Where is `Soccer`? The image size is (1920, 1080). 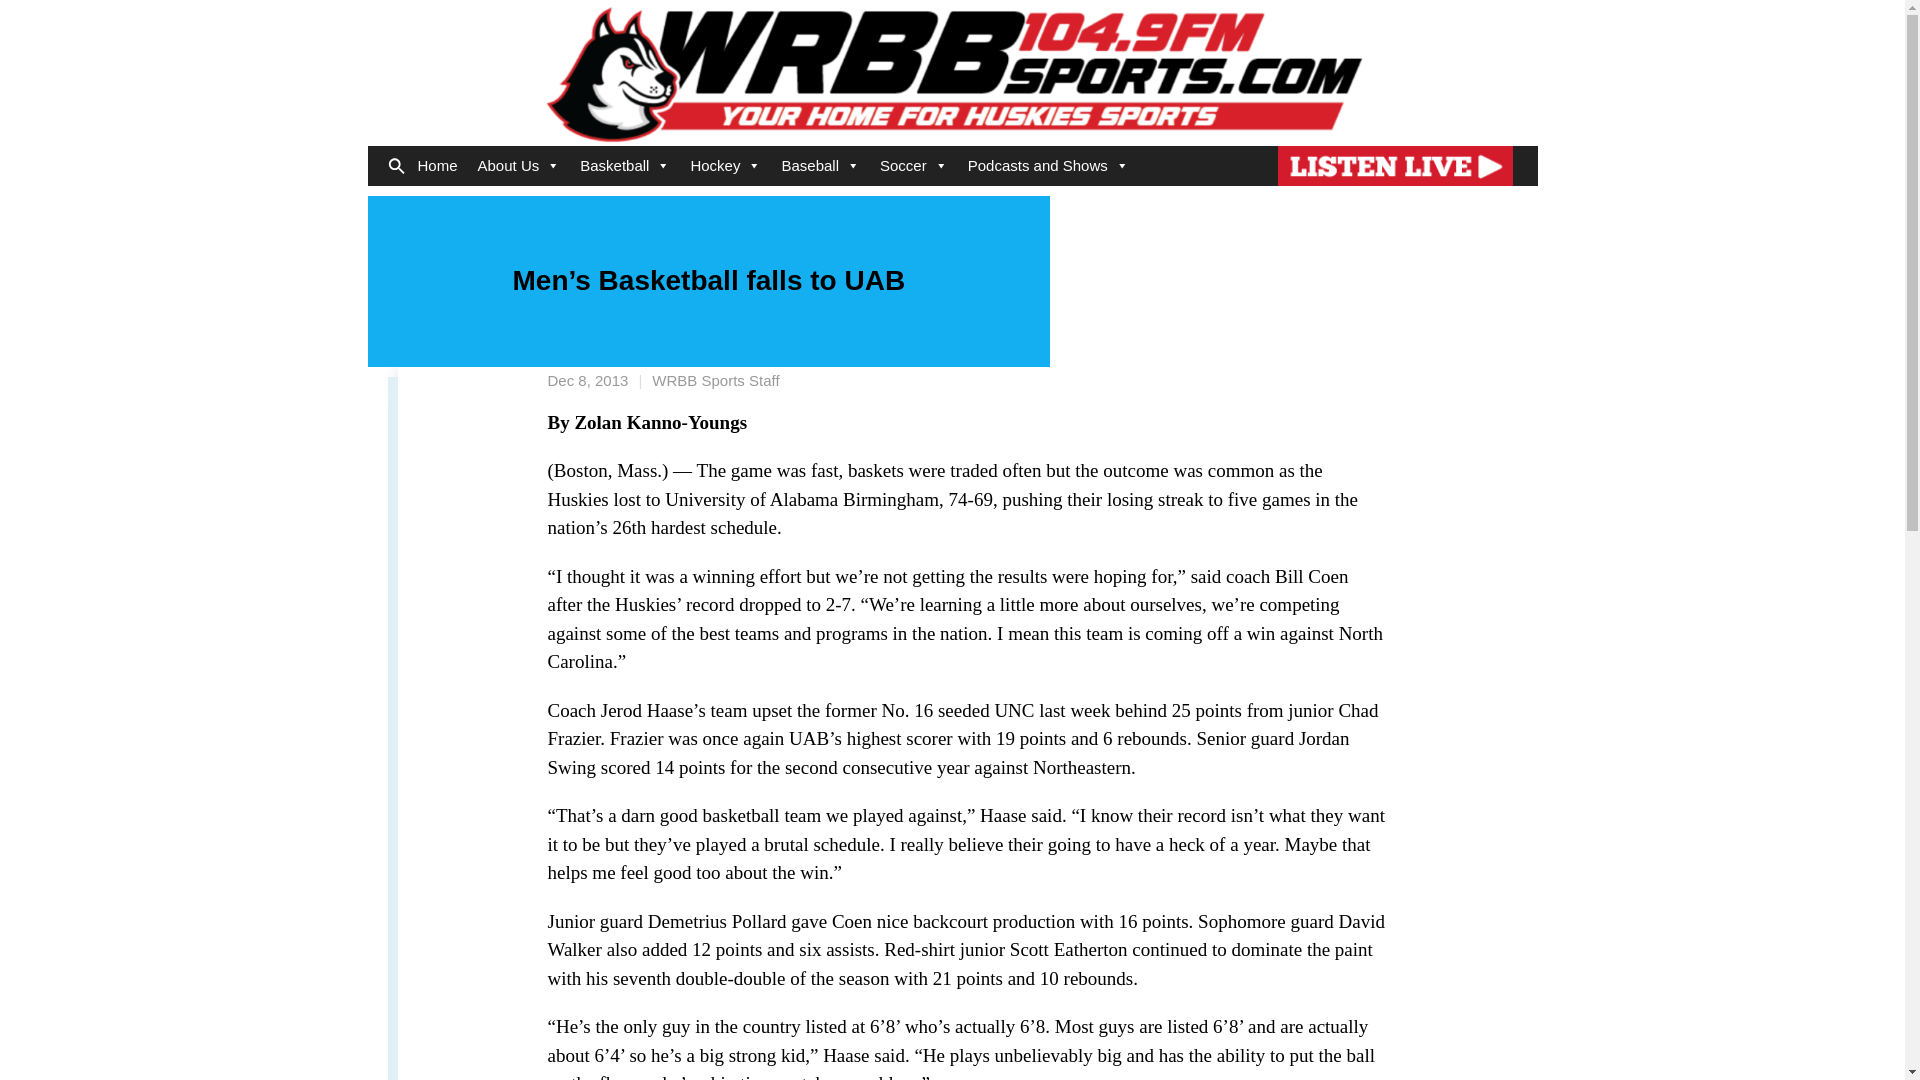 Soccer is located at coordinates (914, 165).